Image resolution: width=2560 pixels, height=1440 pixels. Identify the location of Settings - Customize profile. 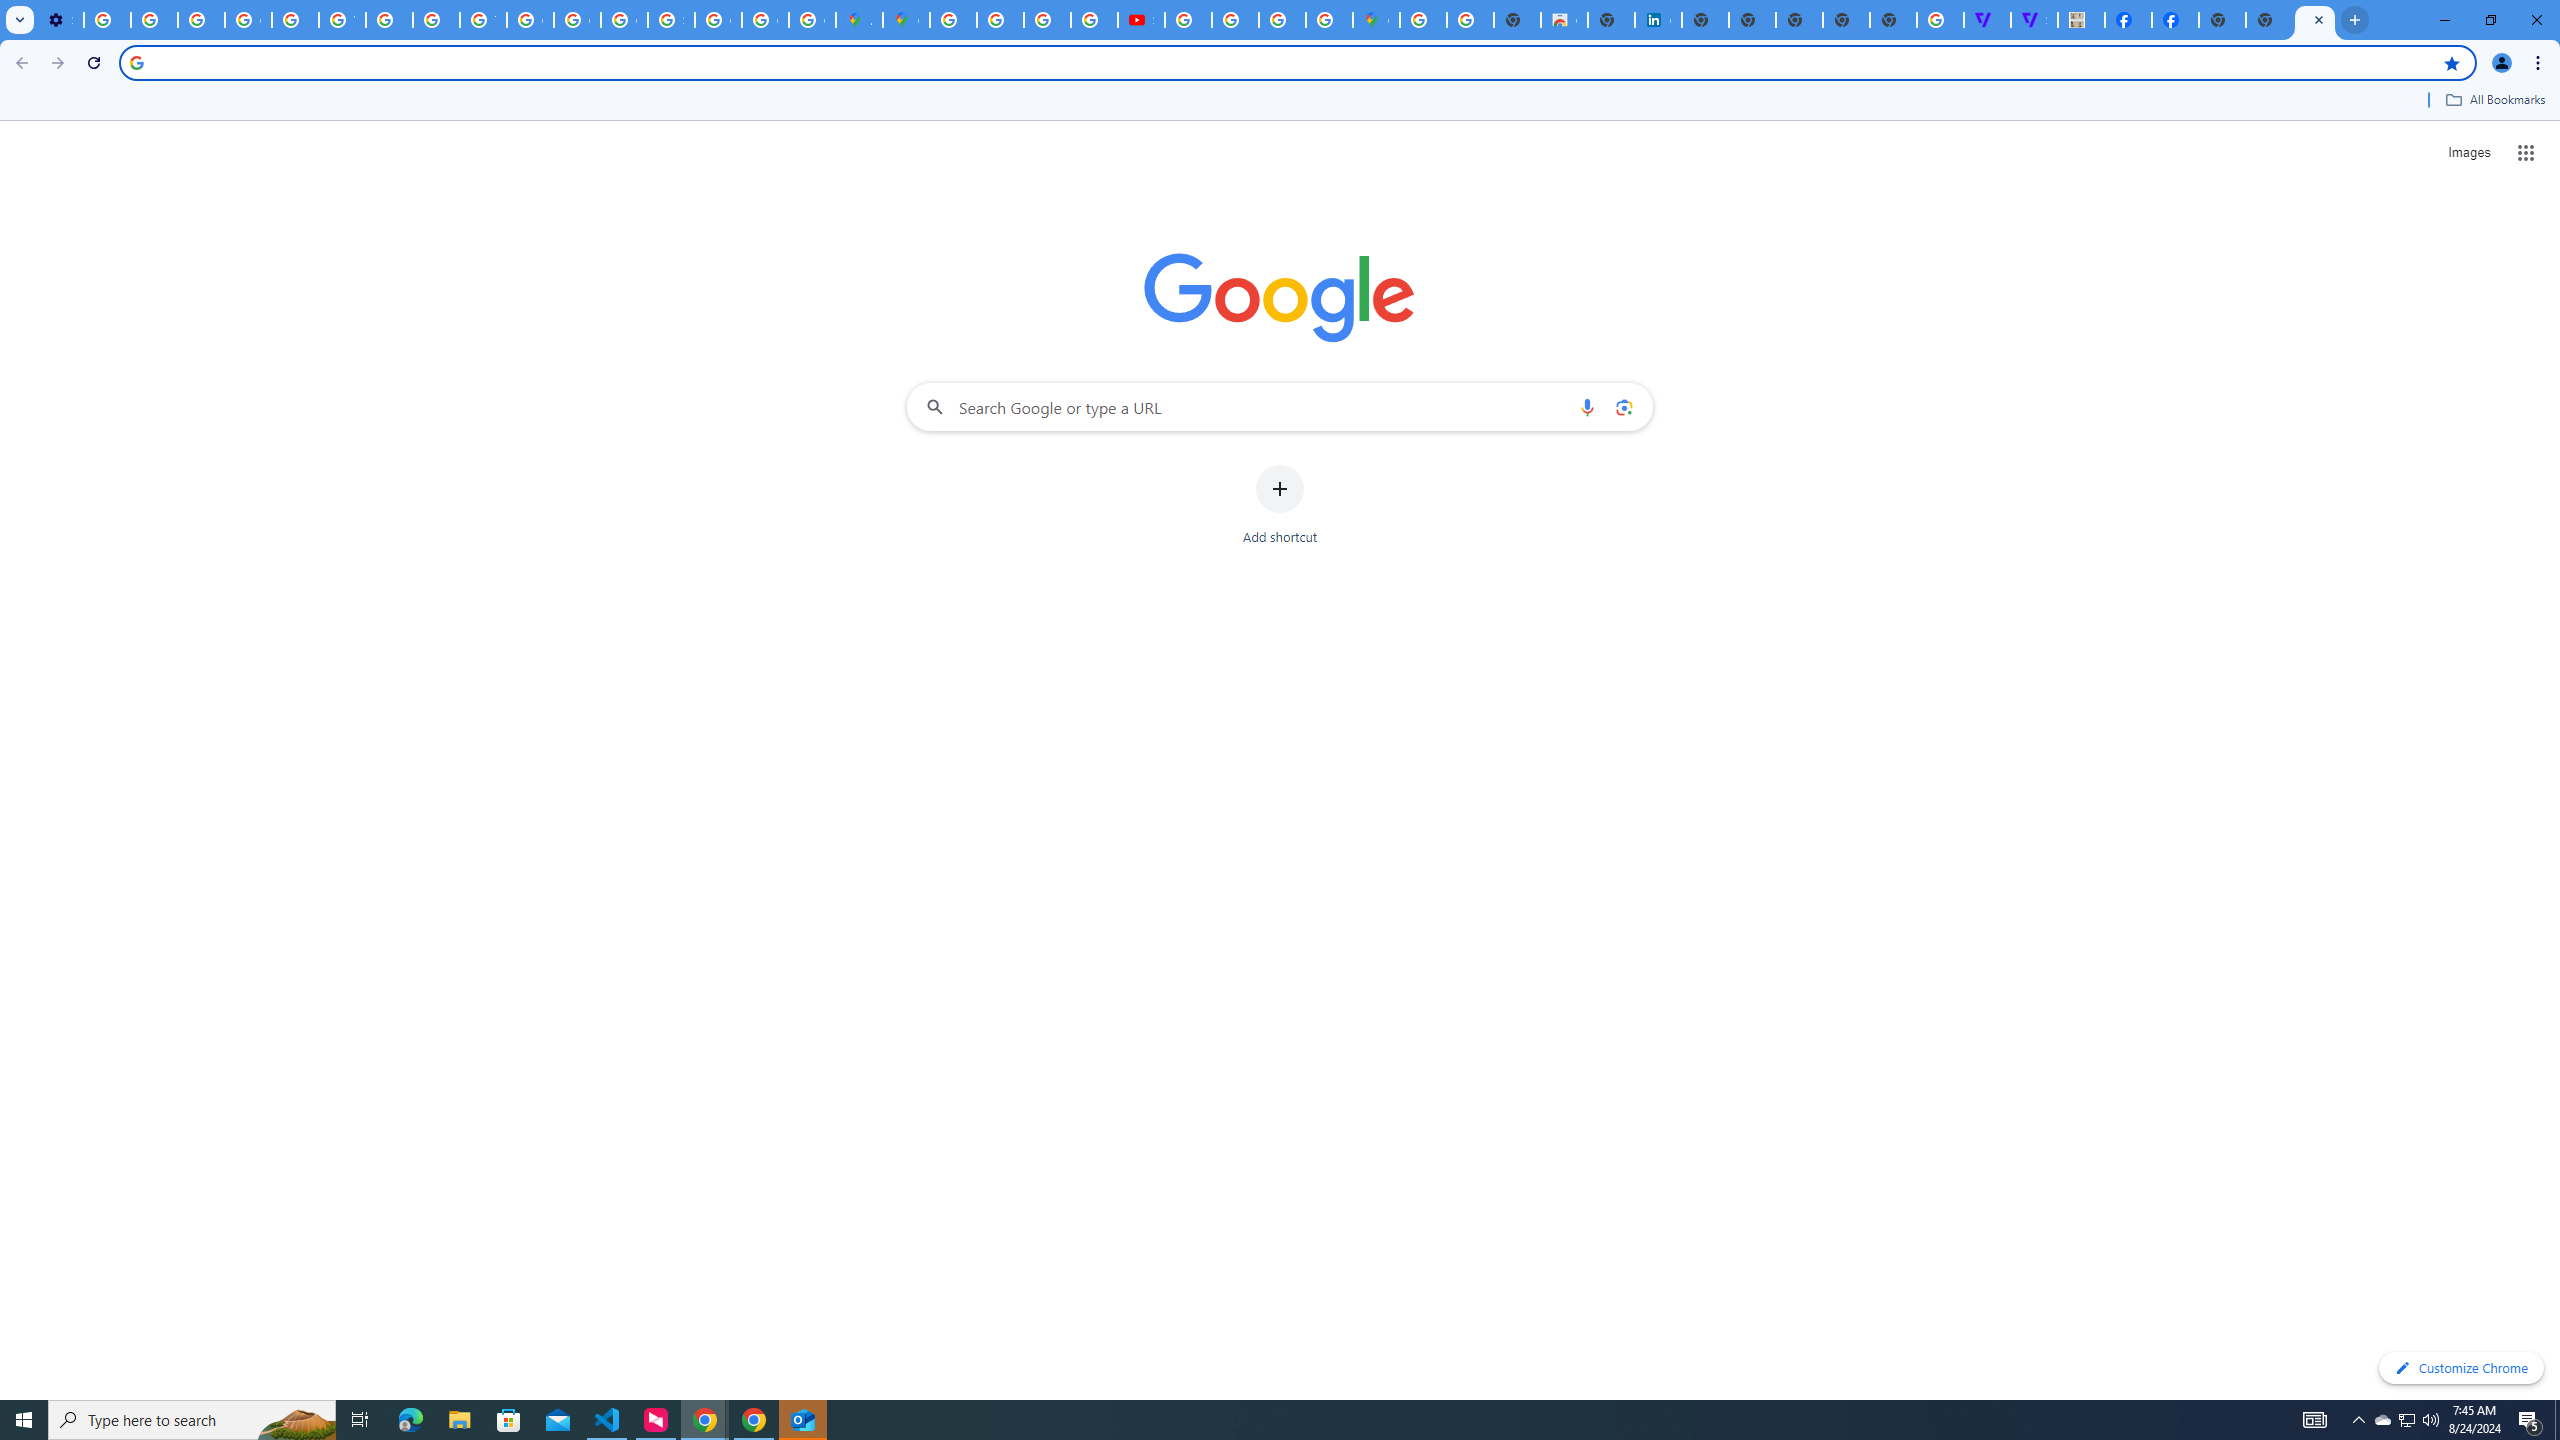
(60, 20).